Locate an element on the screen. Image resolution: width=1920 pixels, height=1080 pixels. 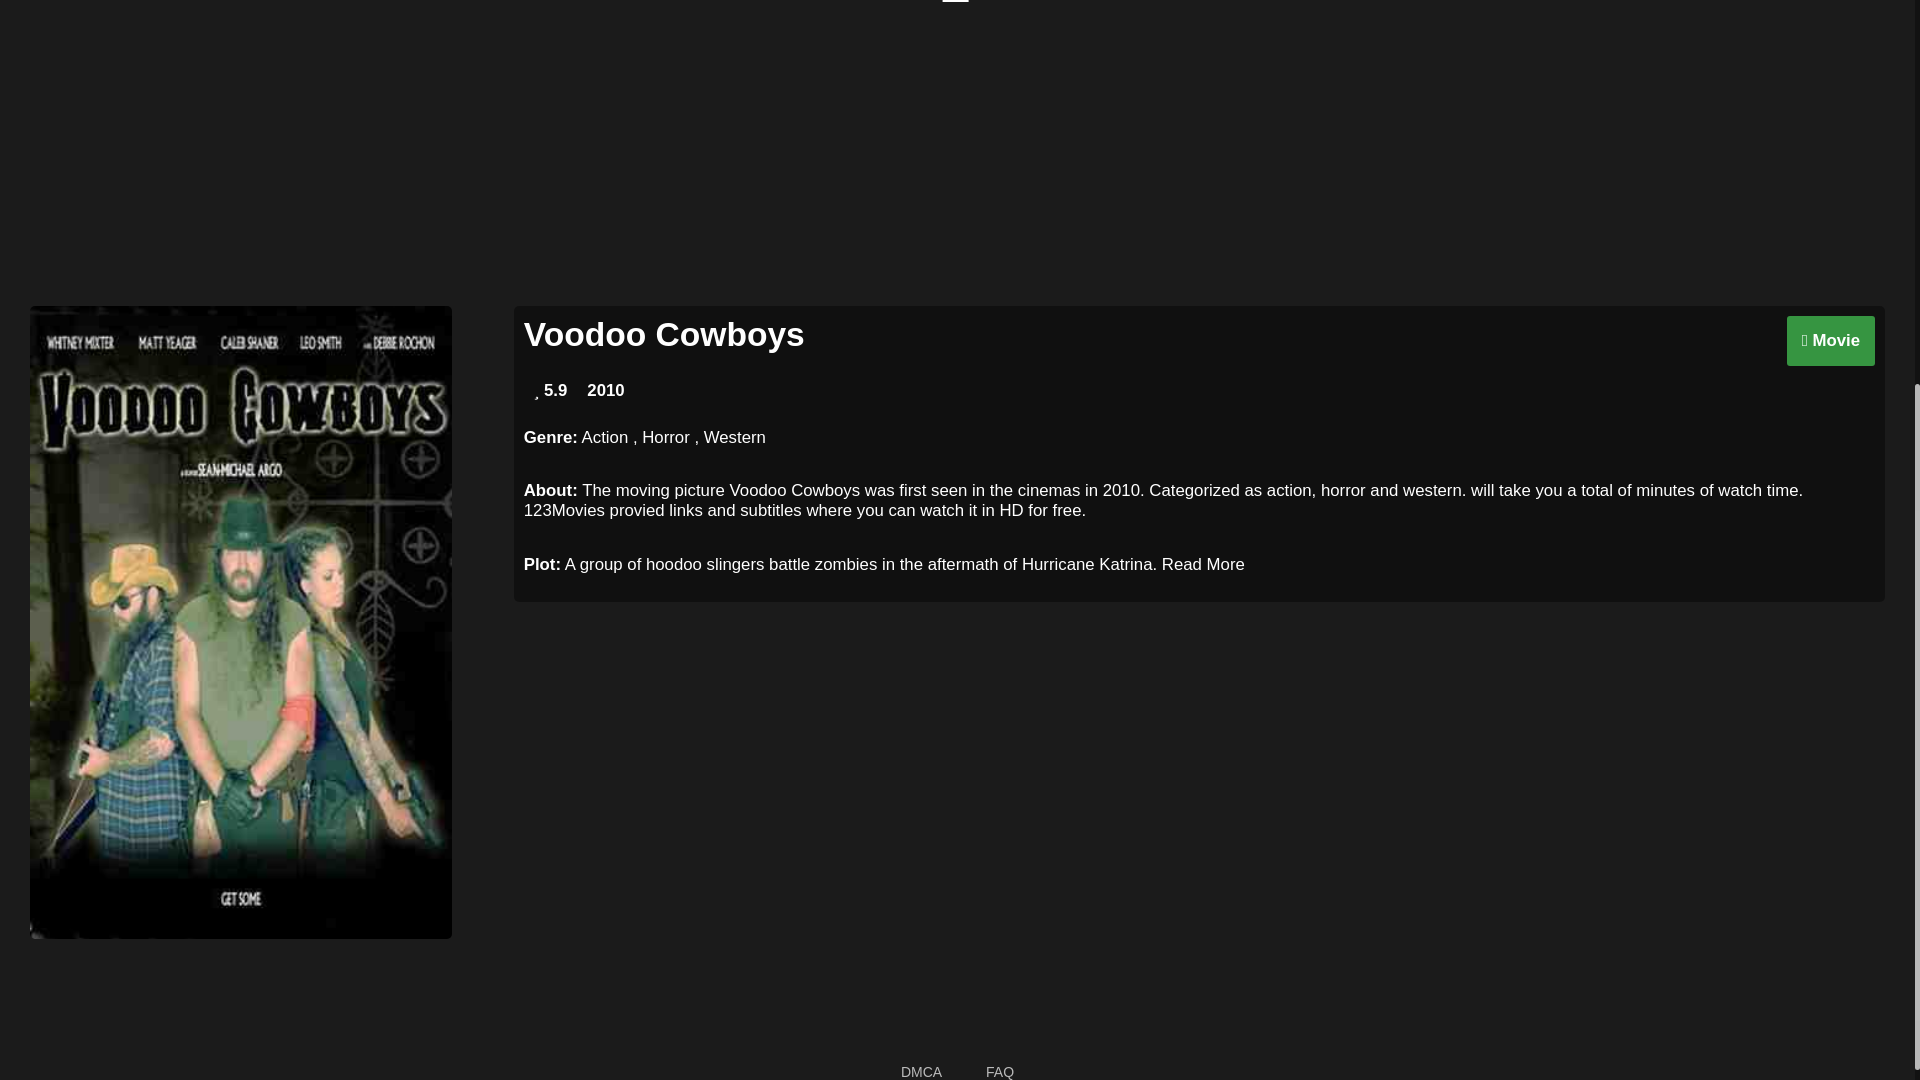
Rating is located at coordinates (550, 390).